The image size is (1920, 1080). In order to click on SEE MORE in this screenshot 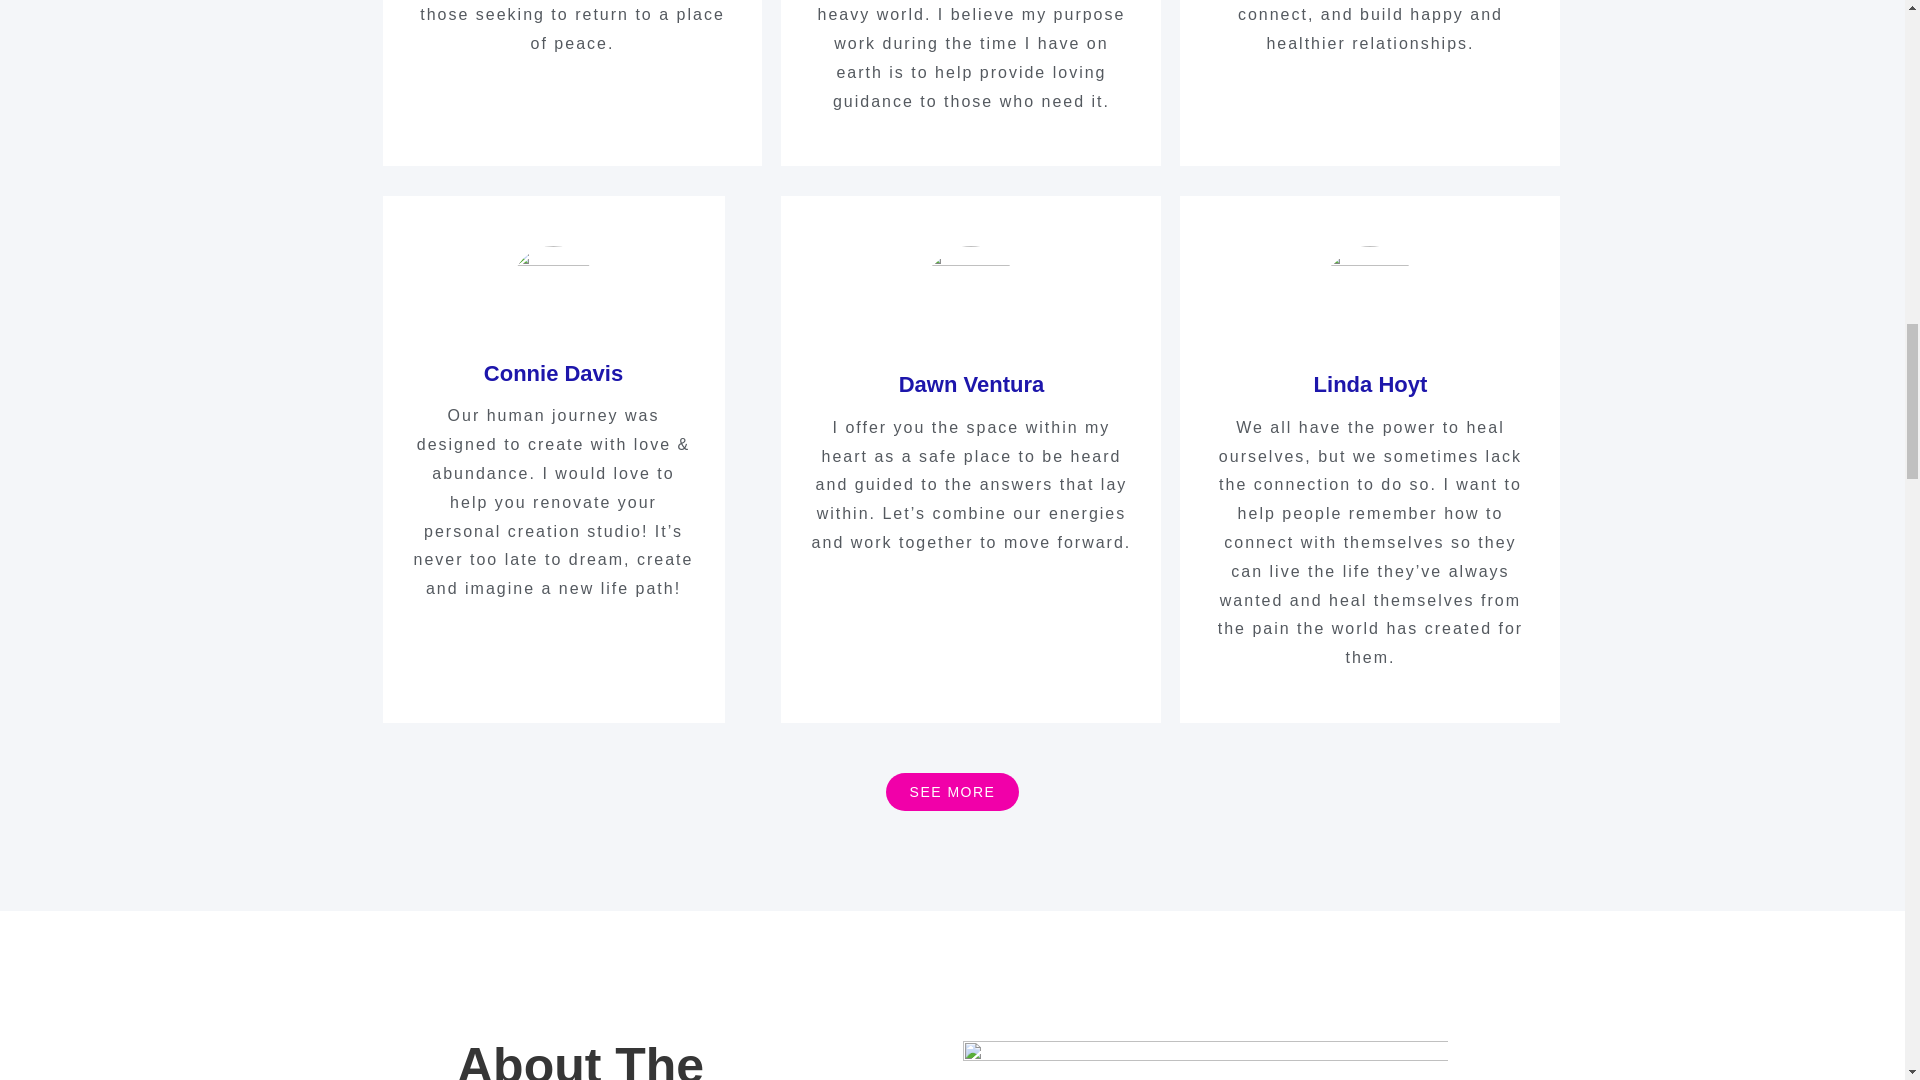, I will do `click(952, 792)`.